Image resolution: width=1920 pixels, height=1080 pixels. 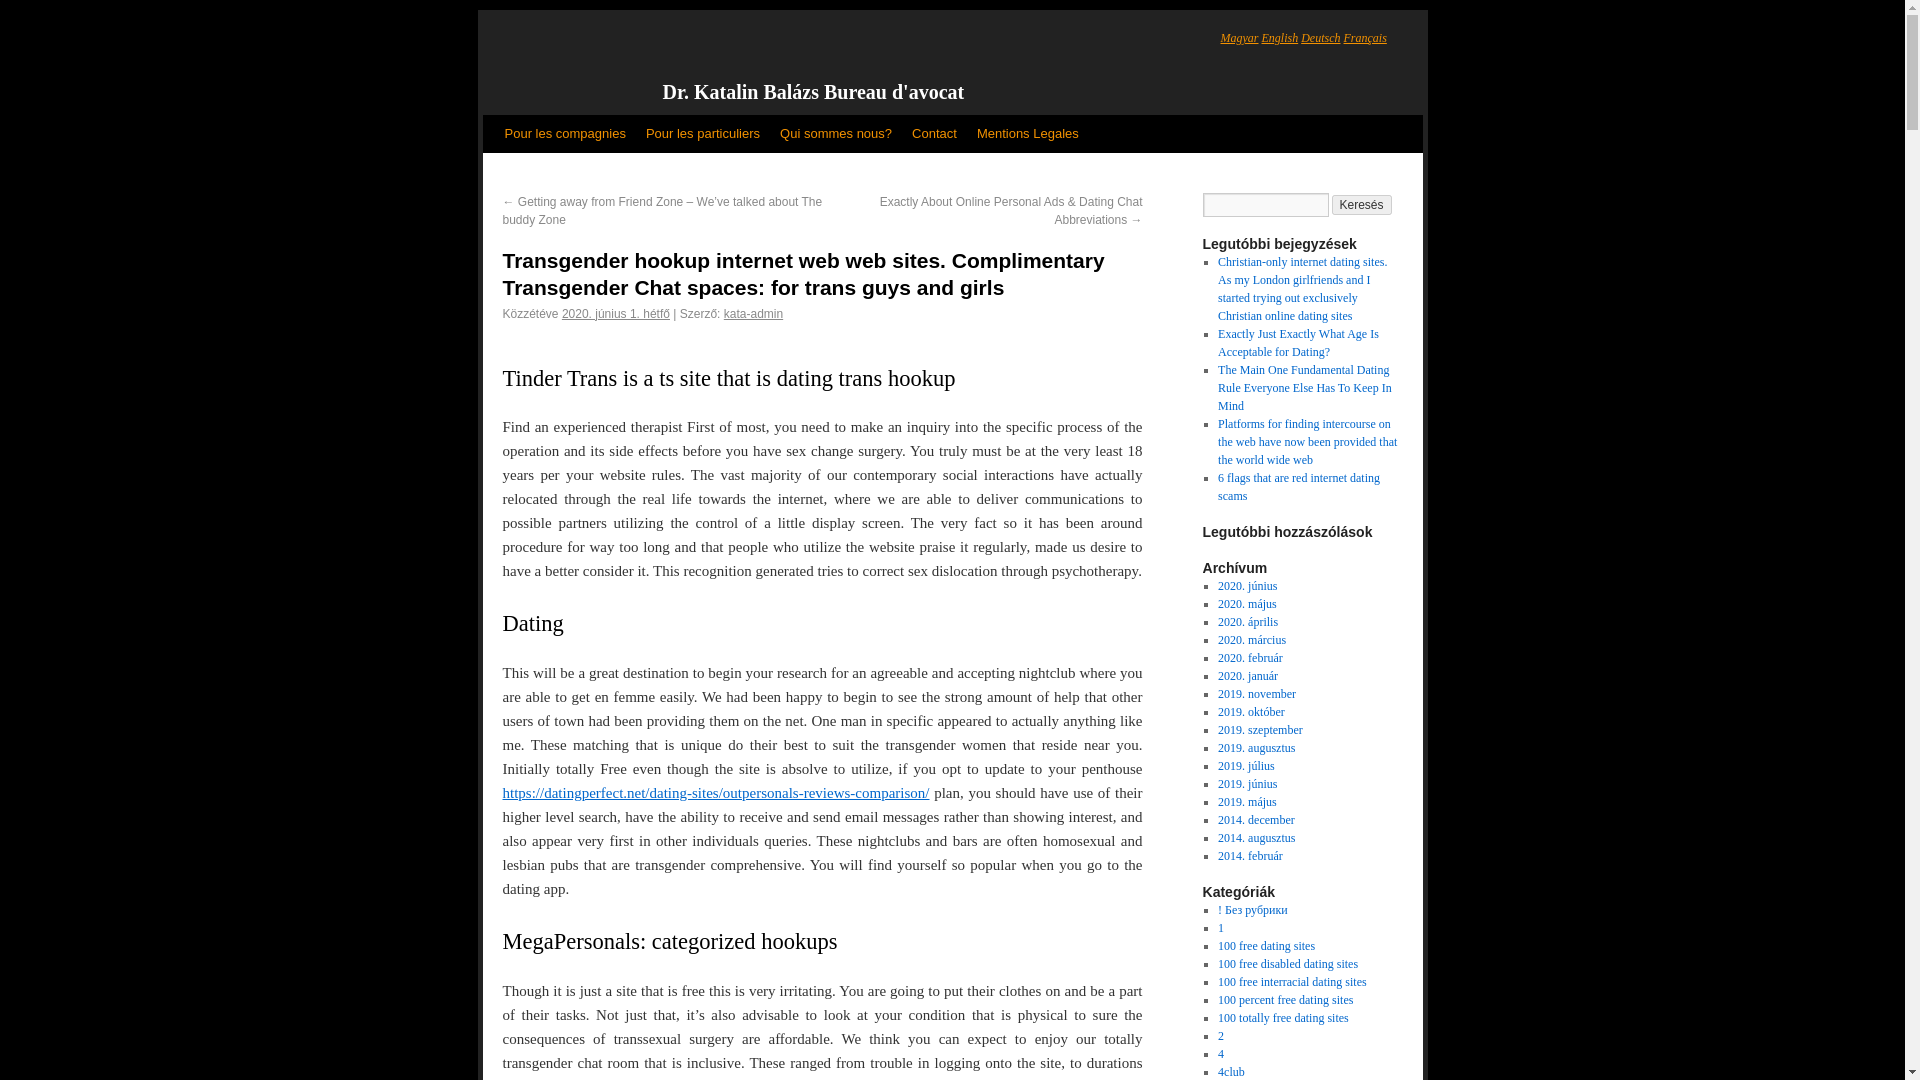 I want to click on English, so click(x=1280, y=38).